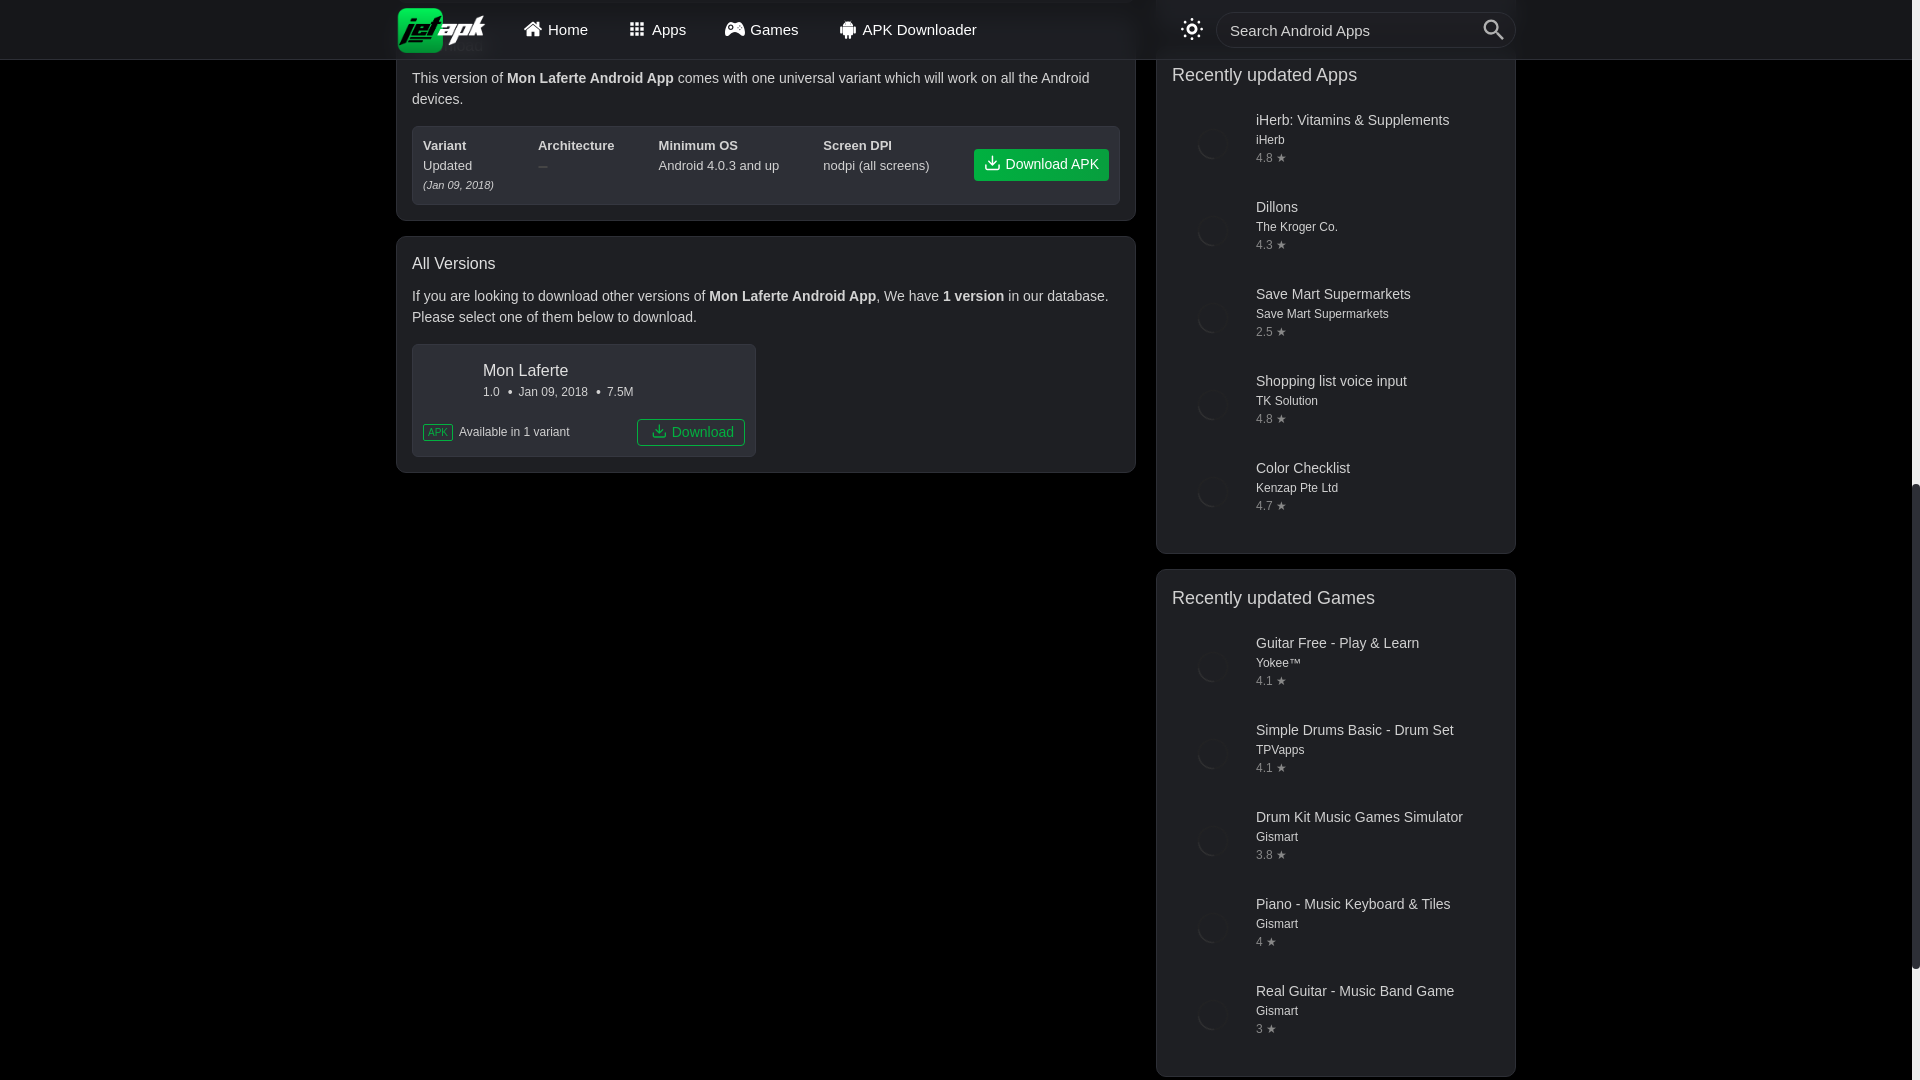  What do you see at coordinates (1335, 231) in the screenshot?
I see `Dillons 71.3 Android APK` at bounding box center [1335, 231].